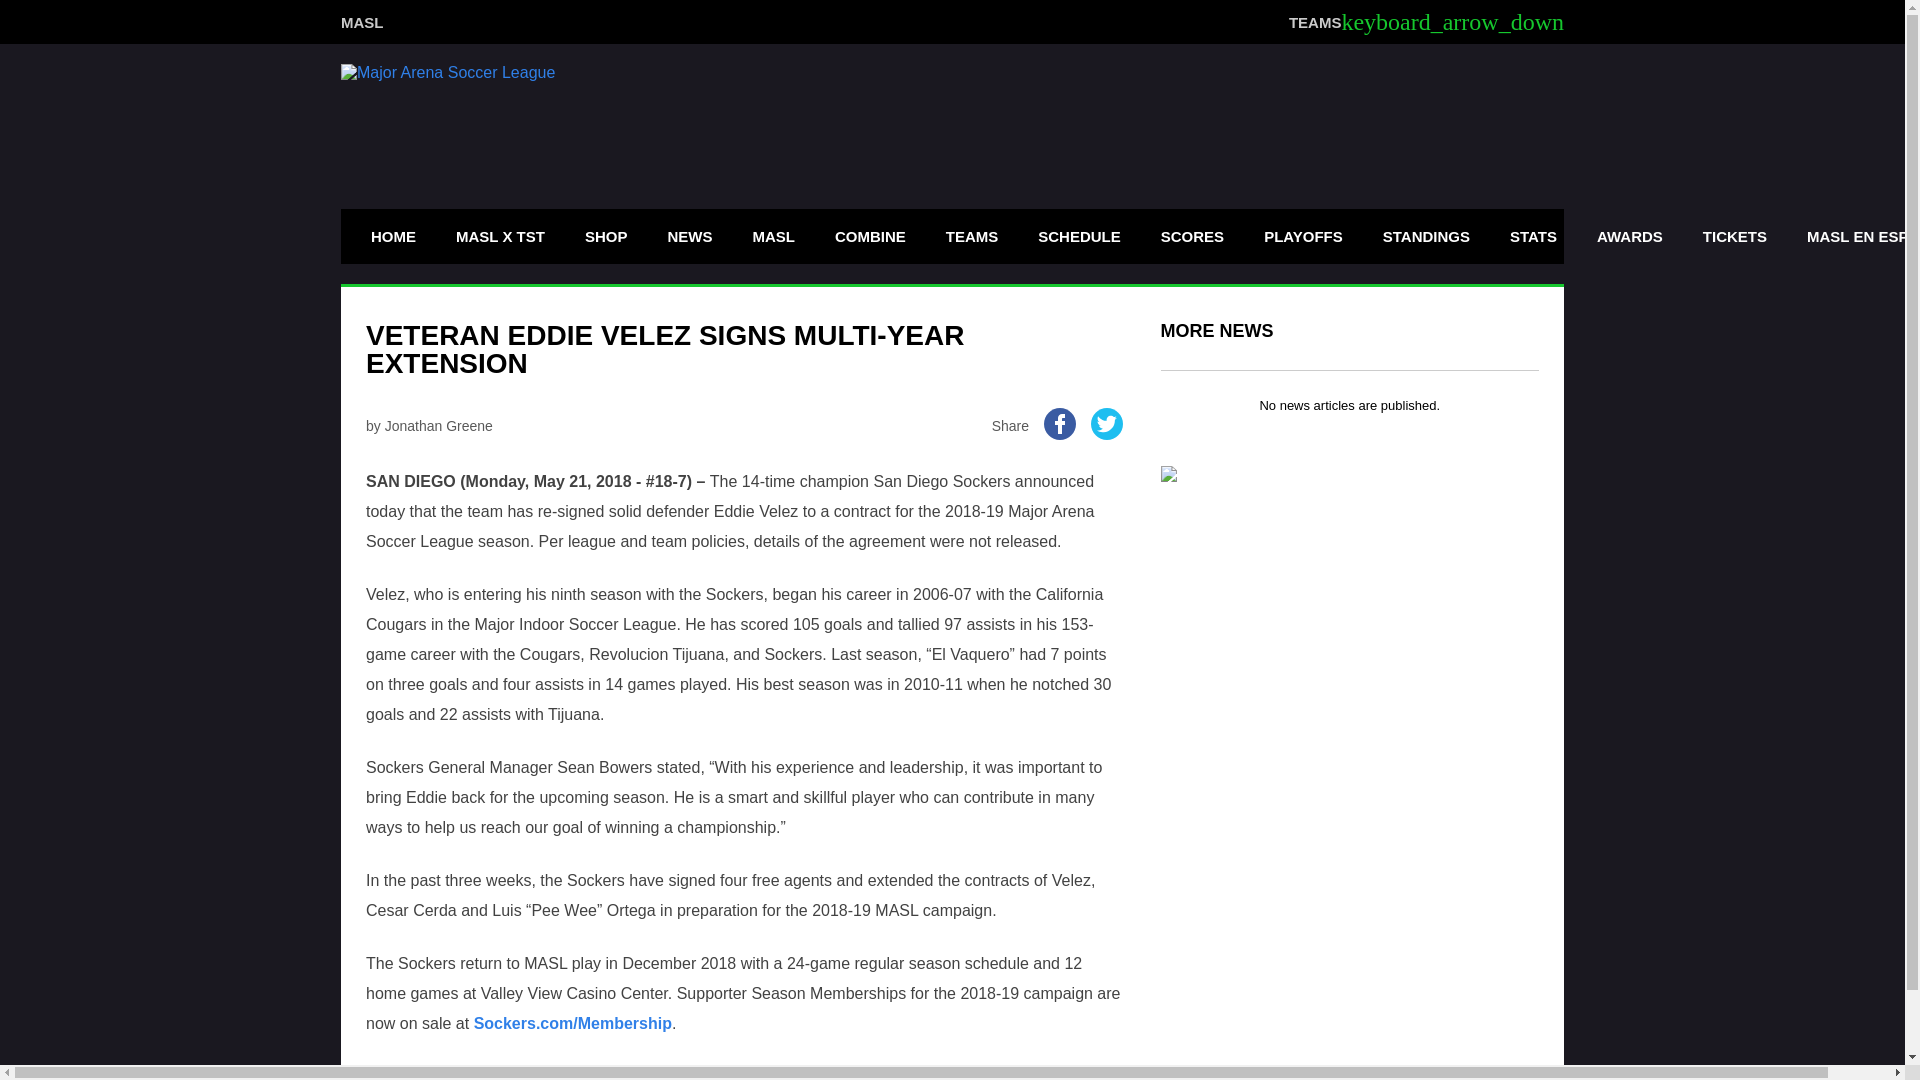  Describe the element at coordinates (500, 236) in the screenshot. I see `MASL X TST` at that location.